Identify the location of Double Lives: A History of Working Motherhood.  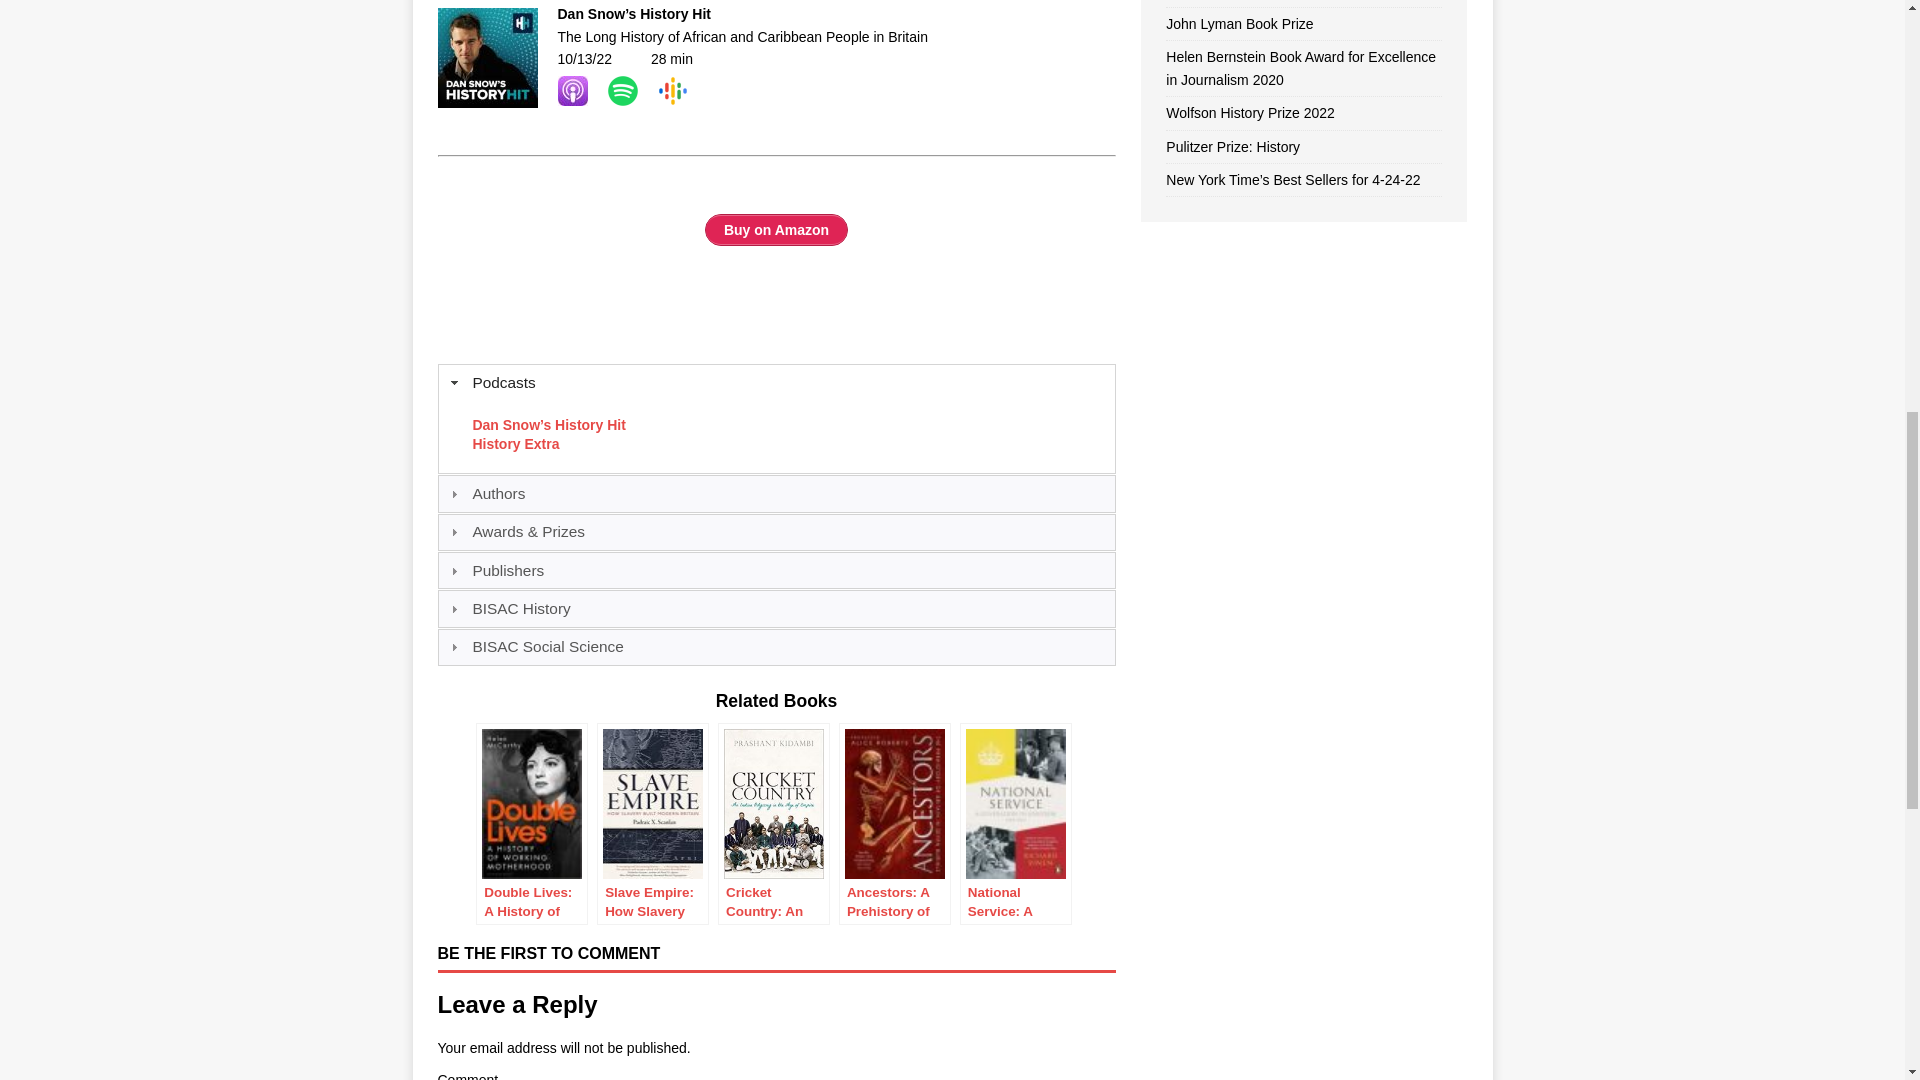
(532, 823).